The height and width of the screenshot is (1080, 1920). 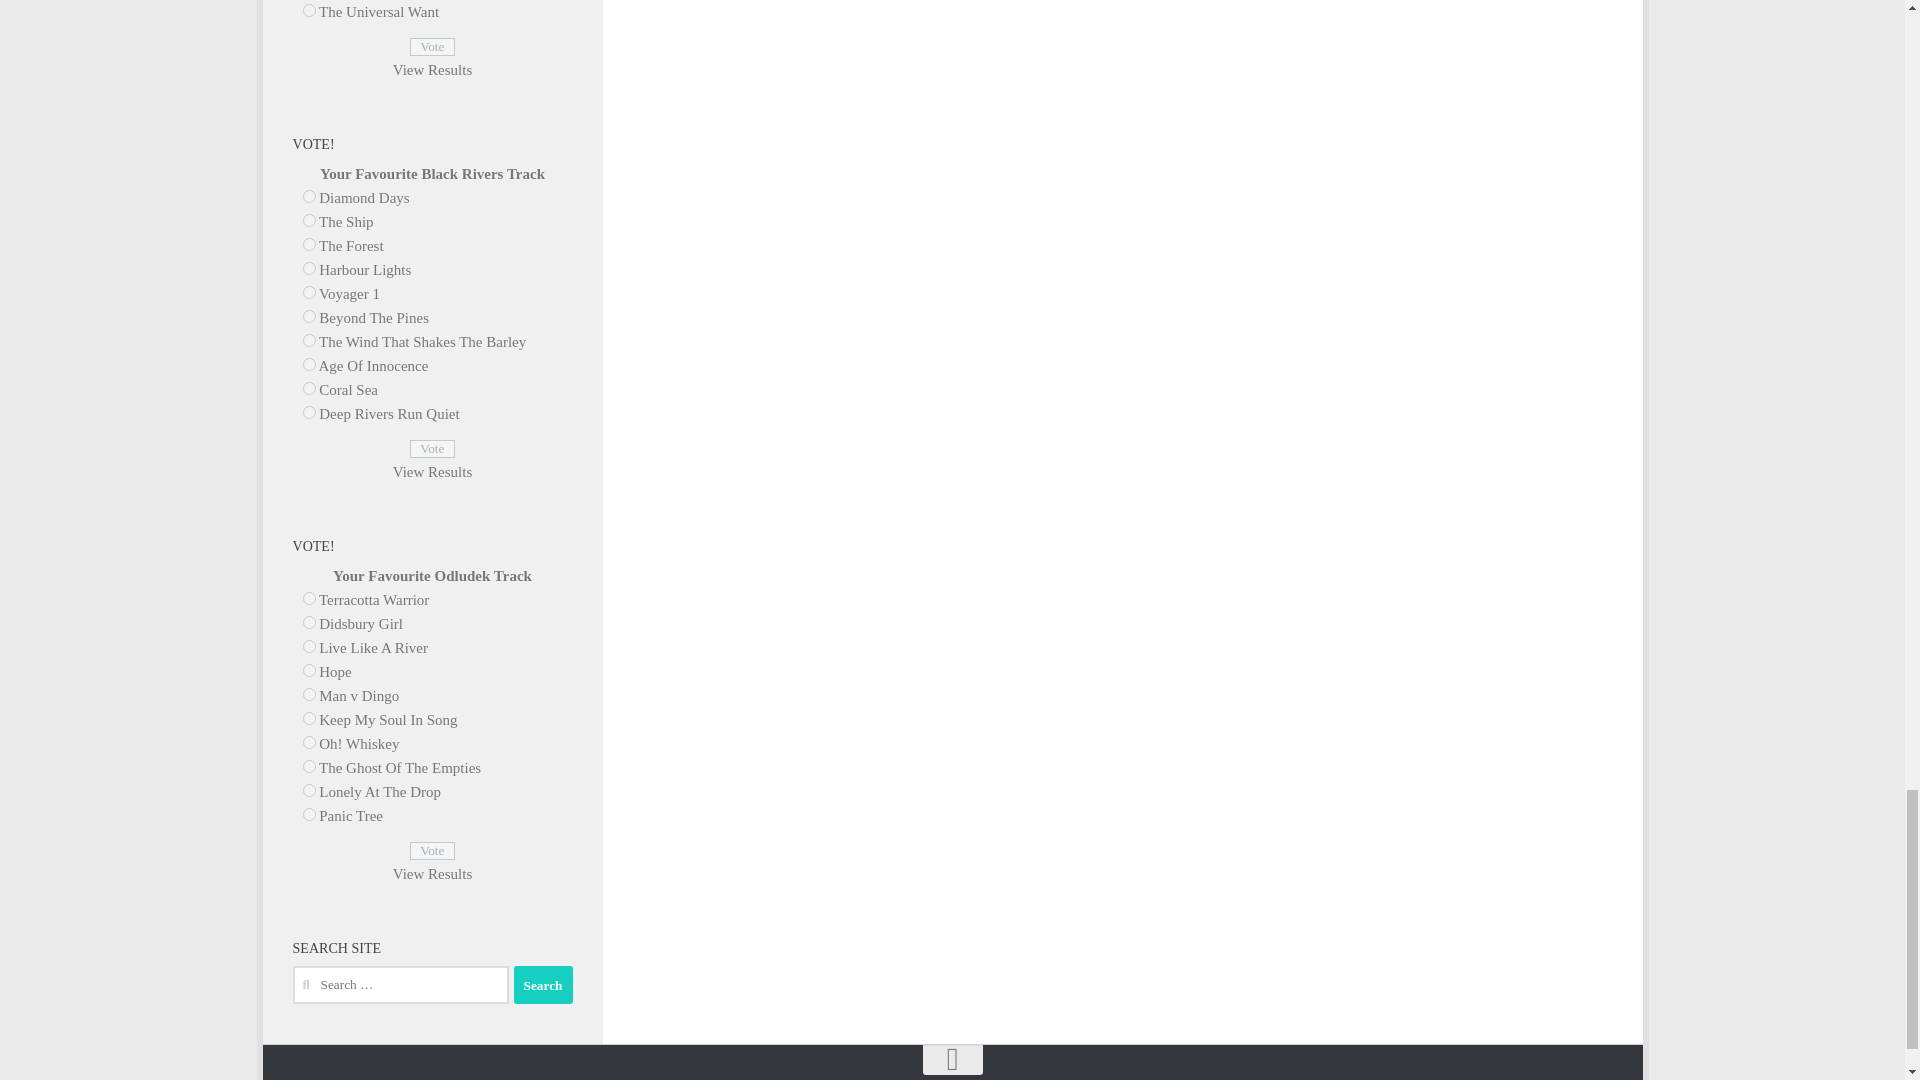 I want to click on View Results Of This Poll, so click(x=432, y=69).